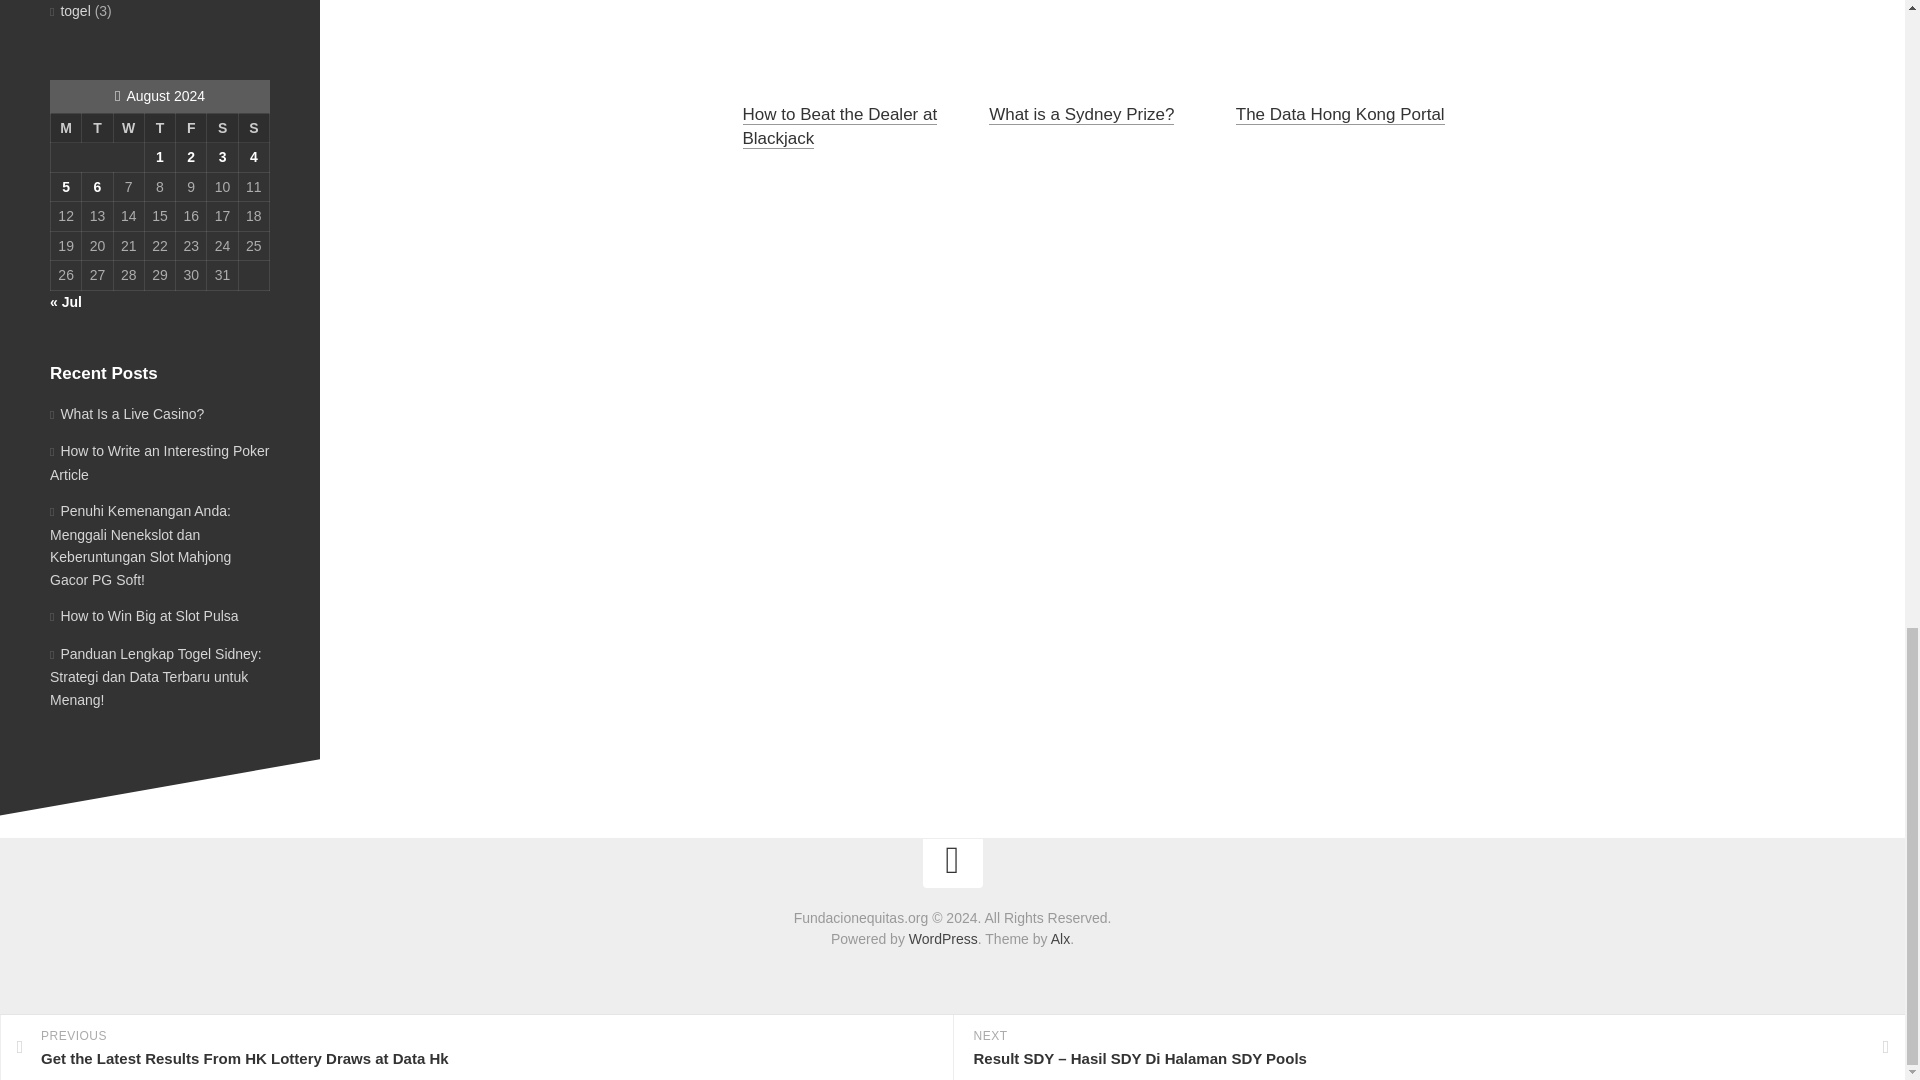 This screenshot has width=1920, height=1080. What do you see at coordinates (64, 128) in the screenshot?
I see `Monday` at bounding box center [64, 128].